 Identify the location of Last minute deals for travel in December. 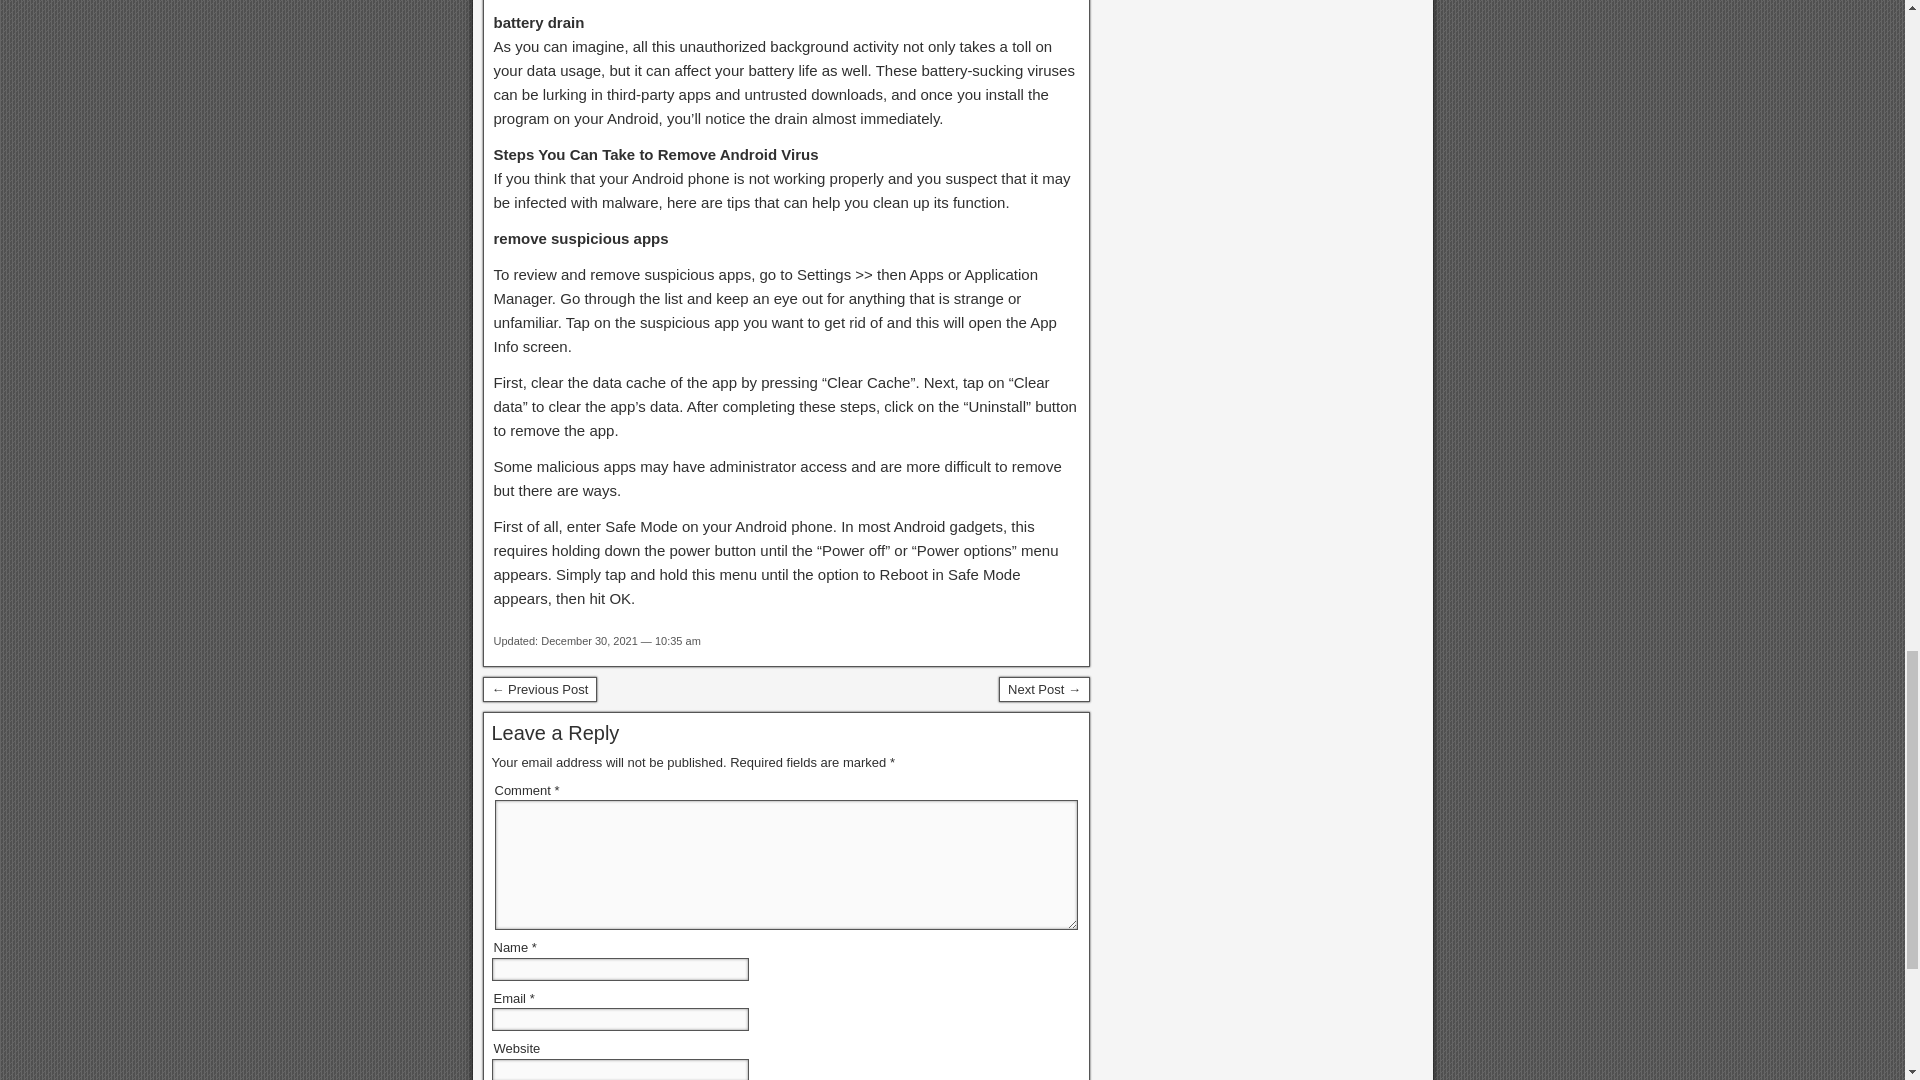
(1044, 690).